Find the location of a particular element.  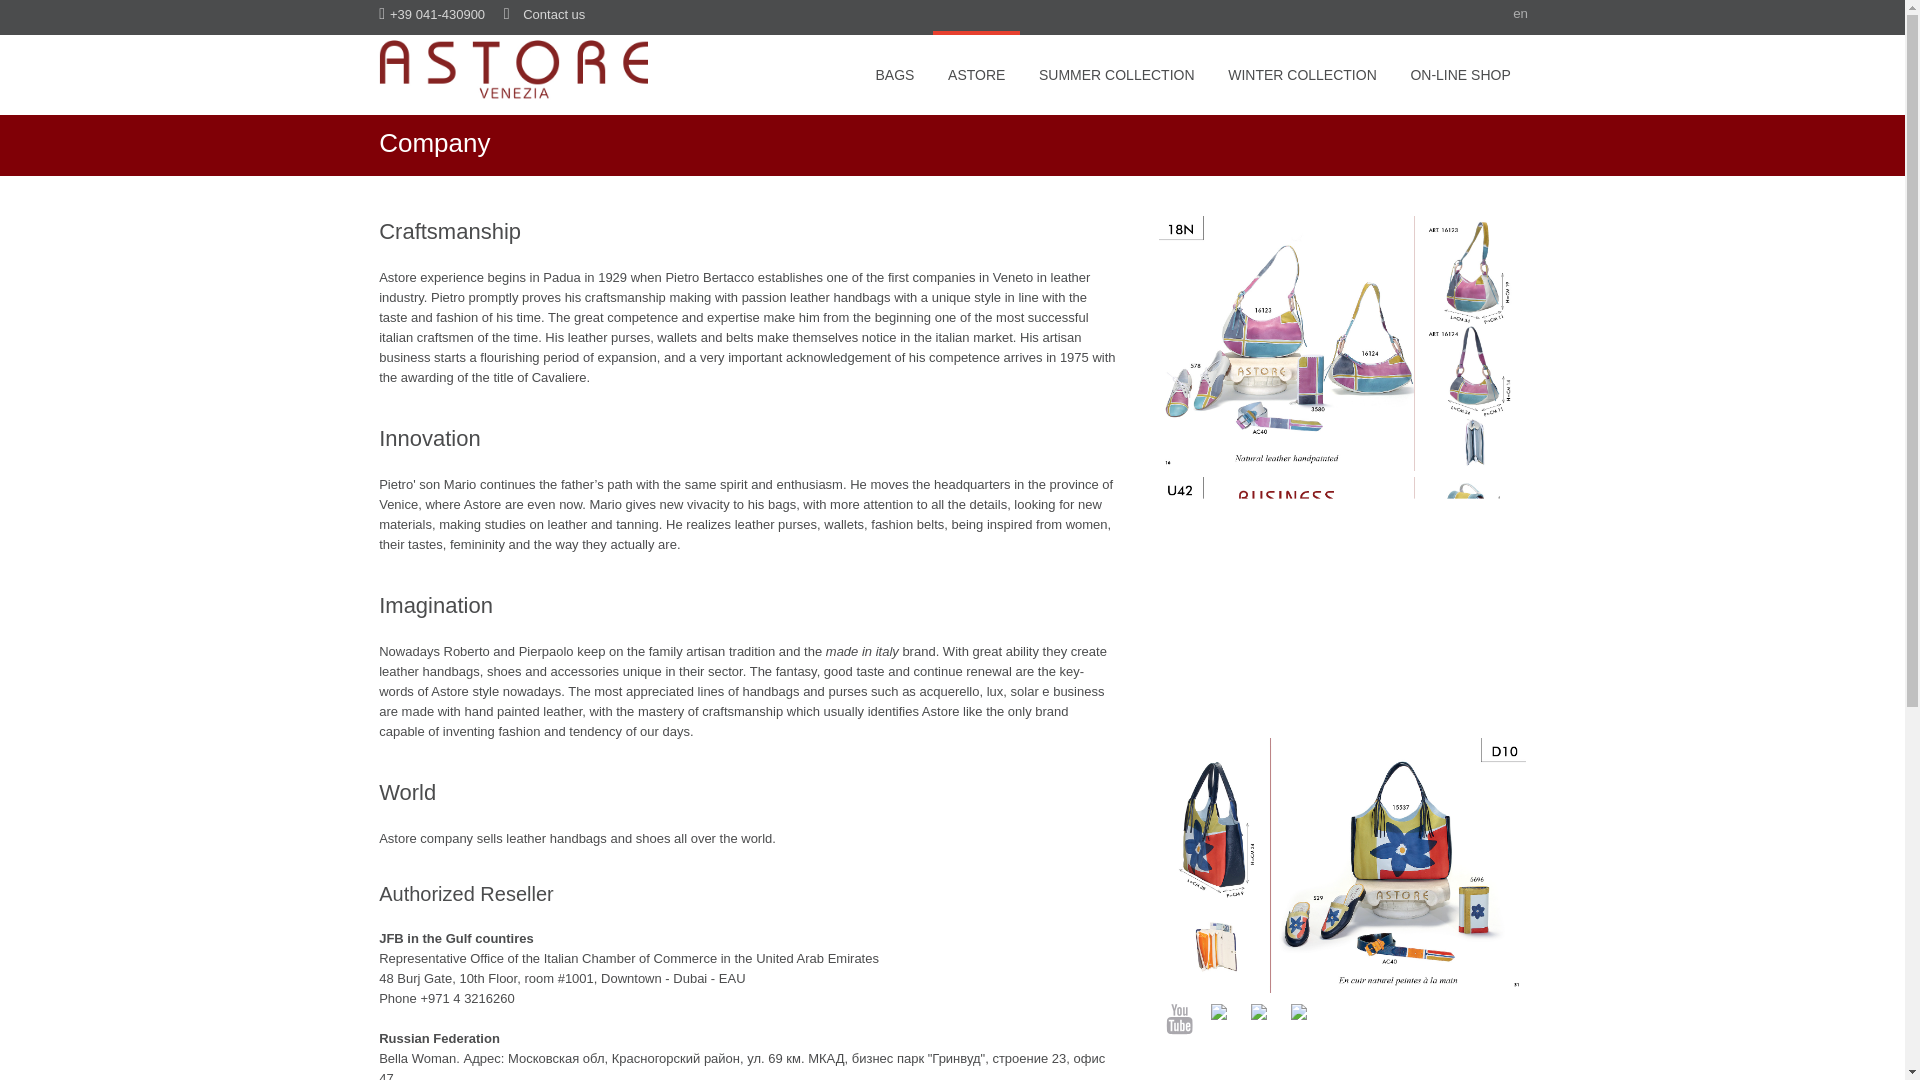

Summer 2024 collection is located at coordinates (1116, 72).